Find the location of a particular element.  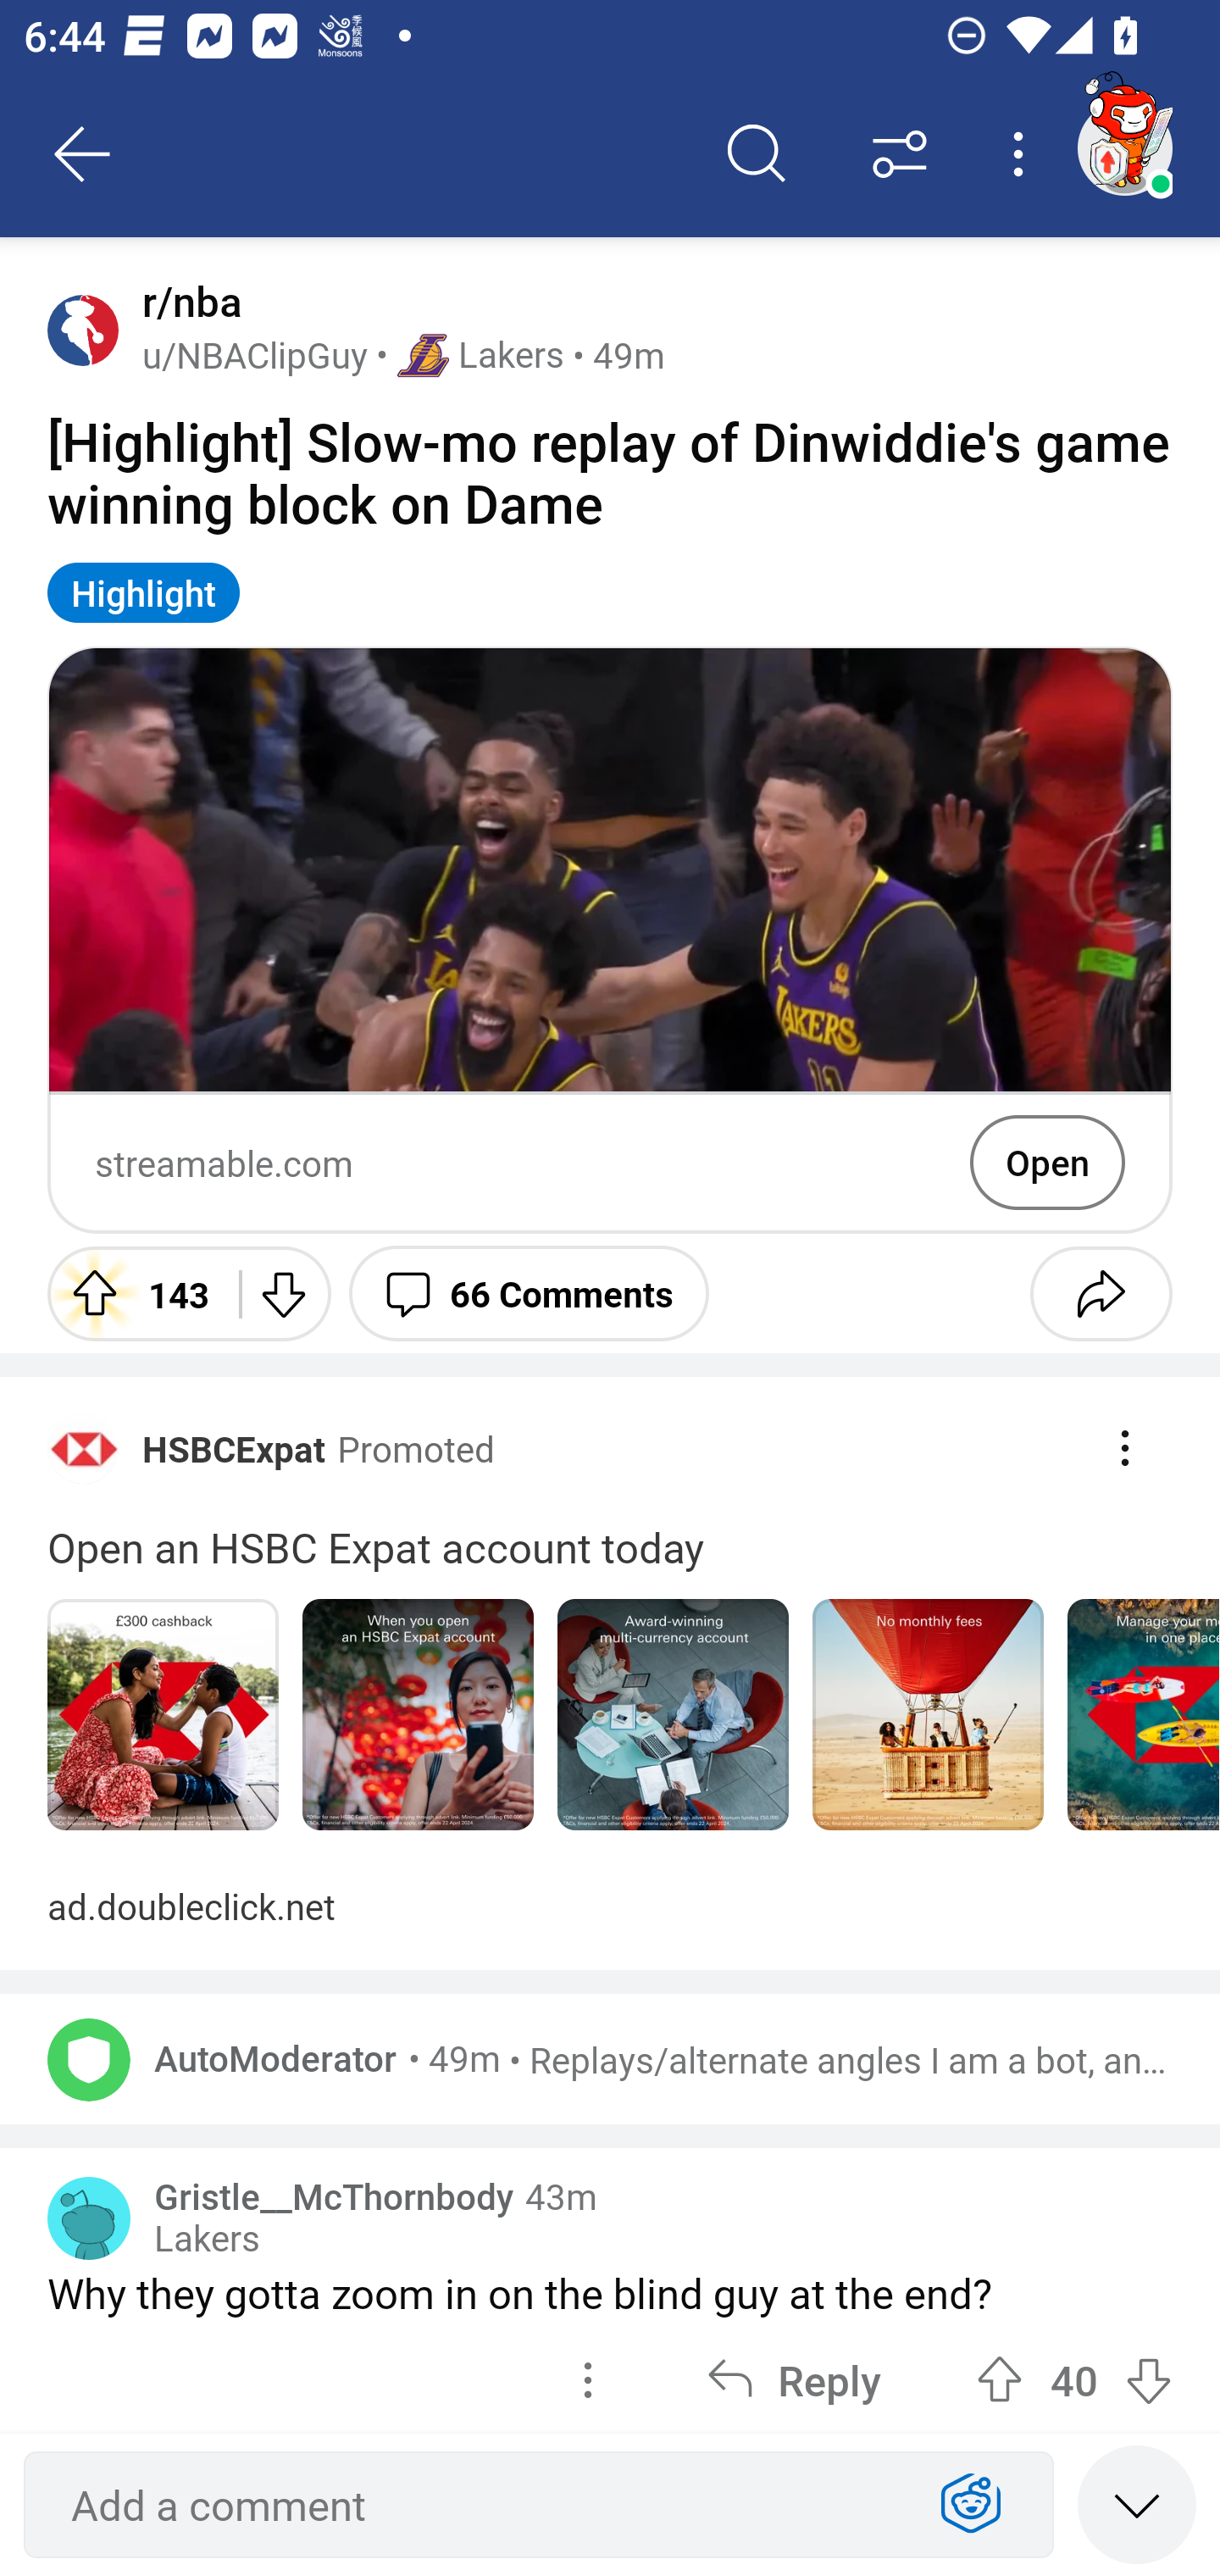

Image 3 of 5.  is located at coordinates (673, 1715).